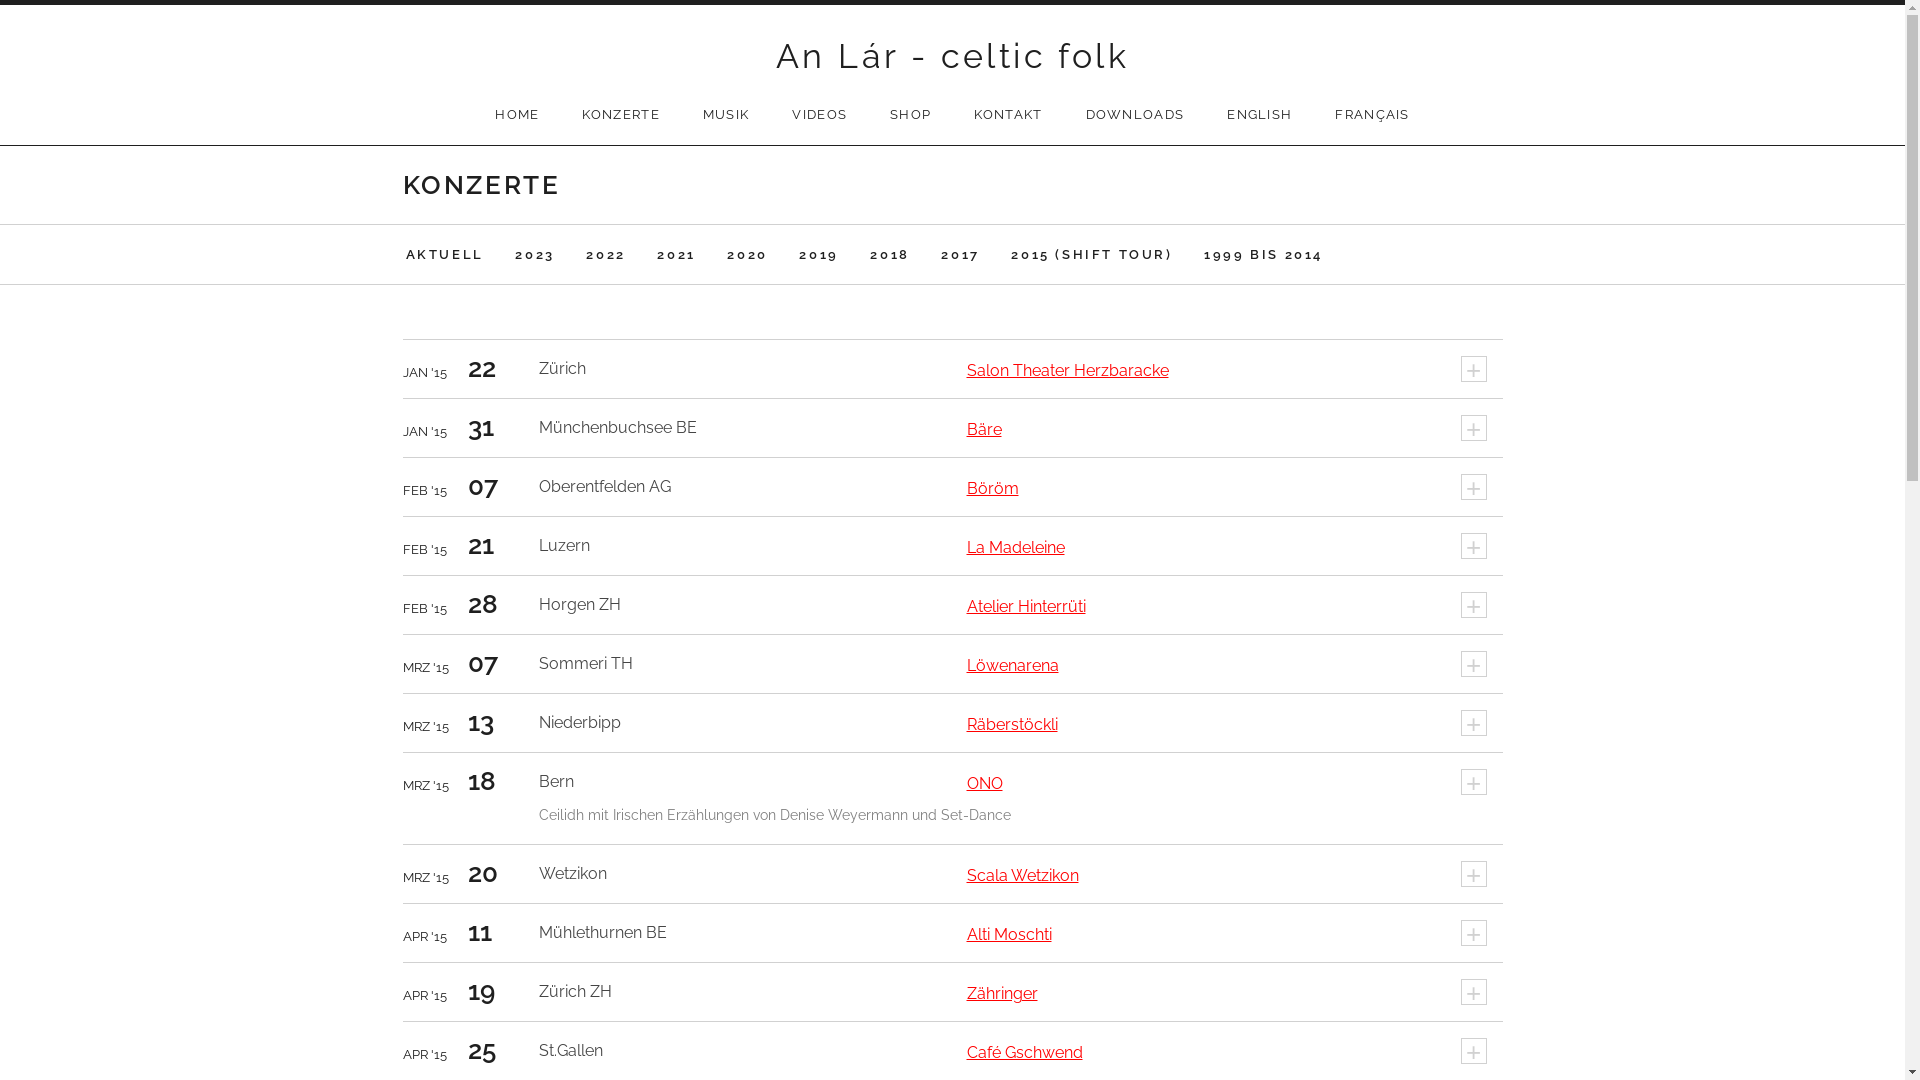 This screenshot has width=1920, height=1080. I want to click on SHOP, so click(910, 115).